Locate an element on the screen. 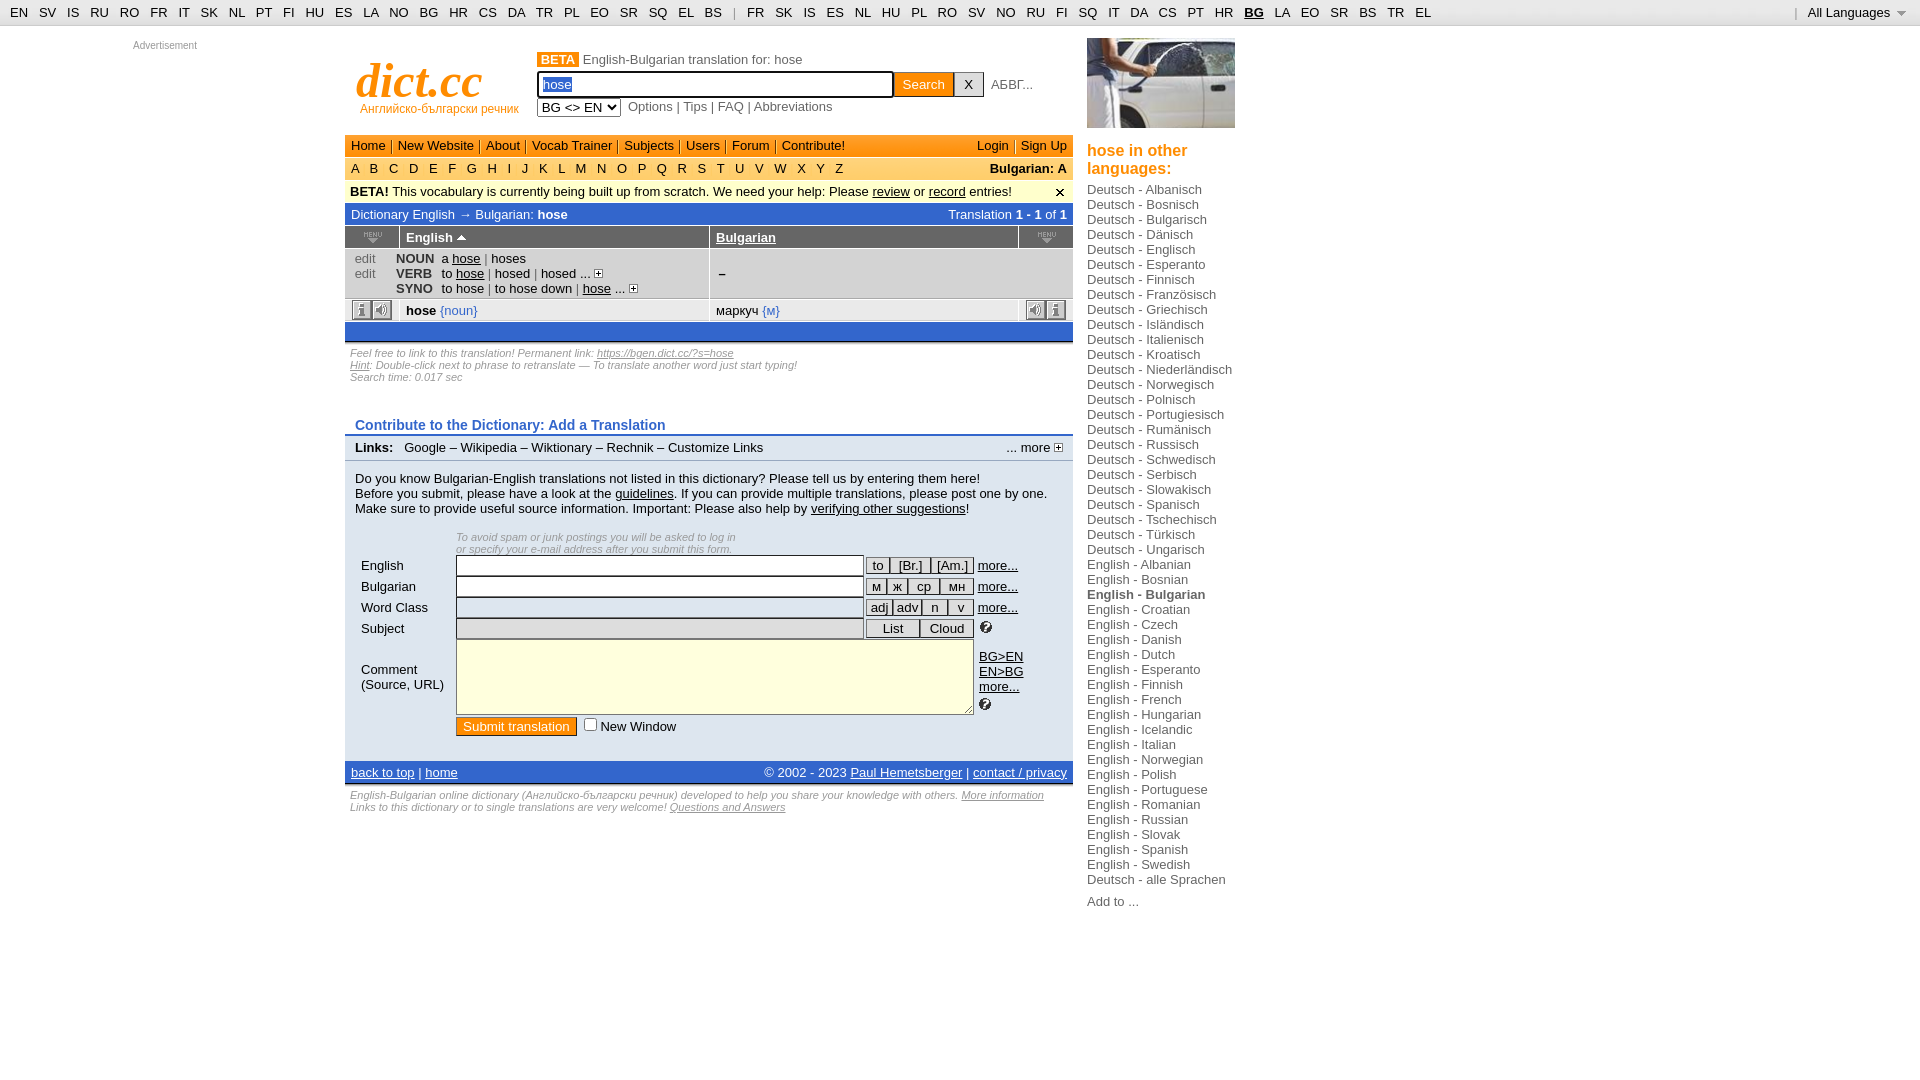 Image resolution: width=1920 pixels, height=1080 pixels. a hose is located at coordinates (462, 258).